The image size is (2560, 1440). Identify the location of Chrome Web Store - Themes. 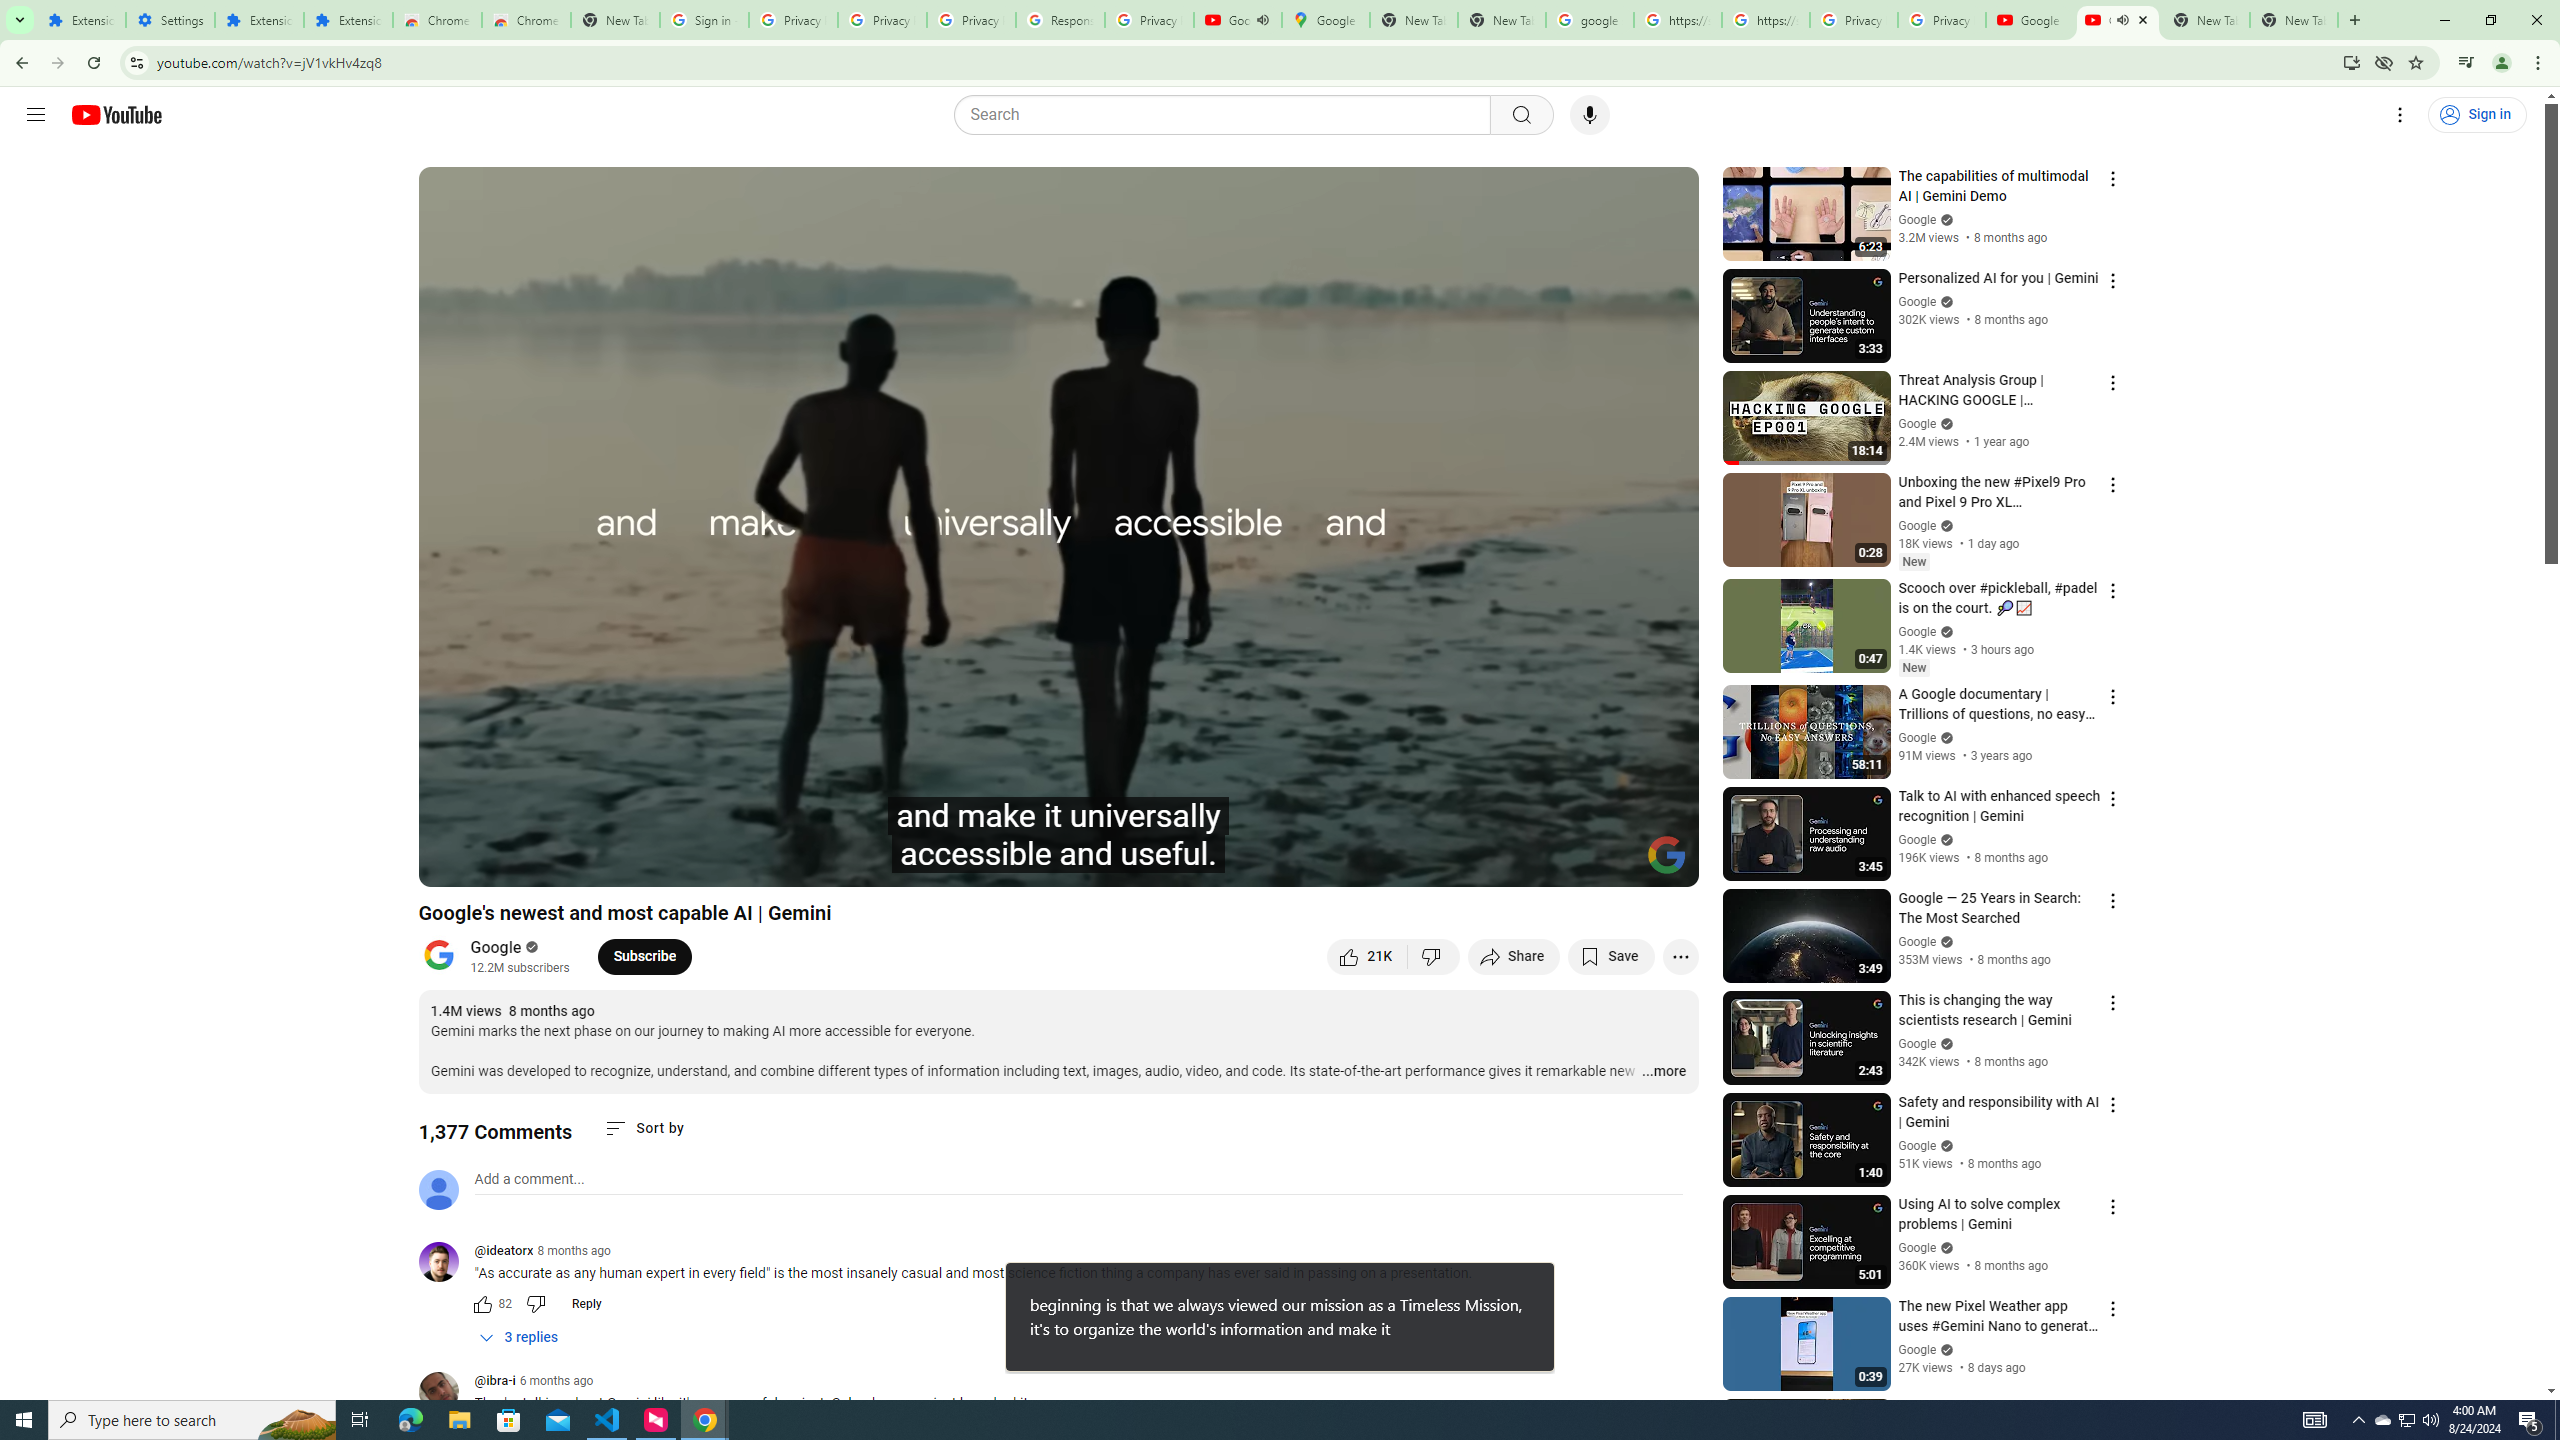
(527, 20).